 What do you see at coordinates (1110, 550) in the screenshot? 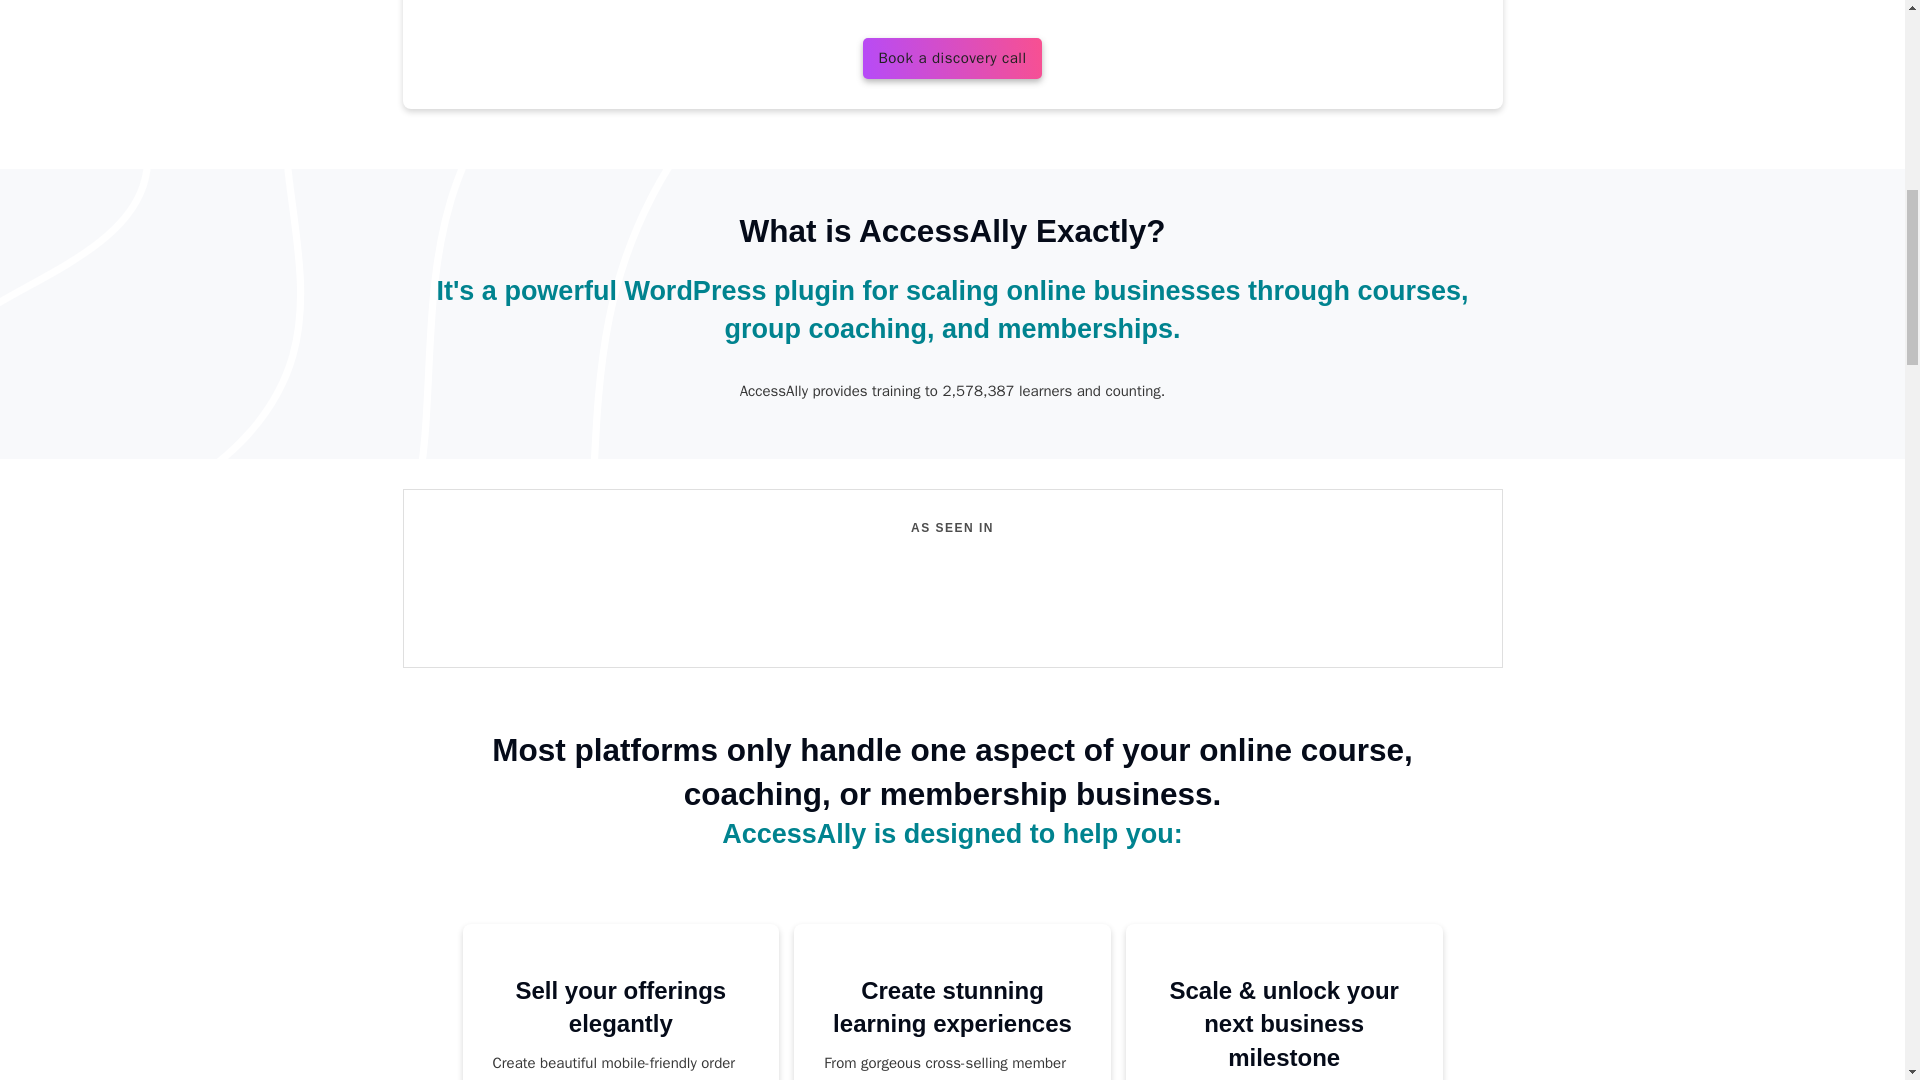
I see `digital-marketer-logo - AccessAlly` at bounding box center [1110, 550].